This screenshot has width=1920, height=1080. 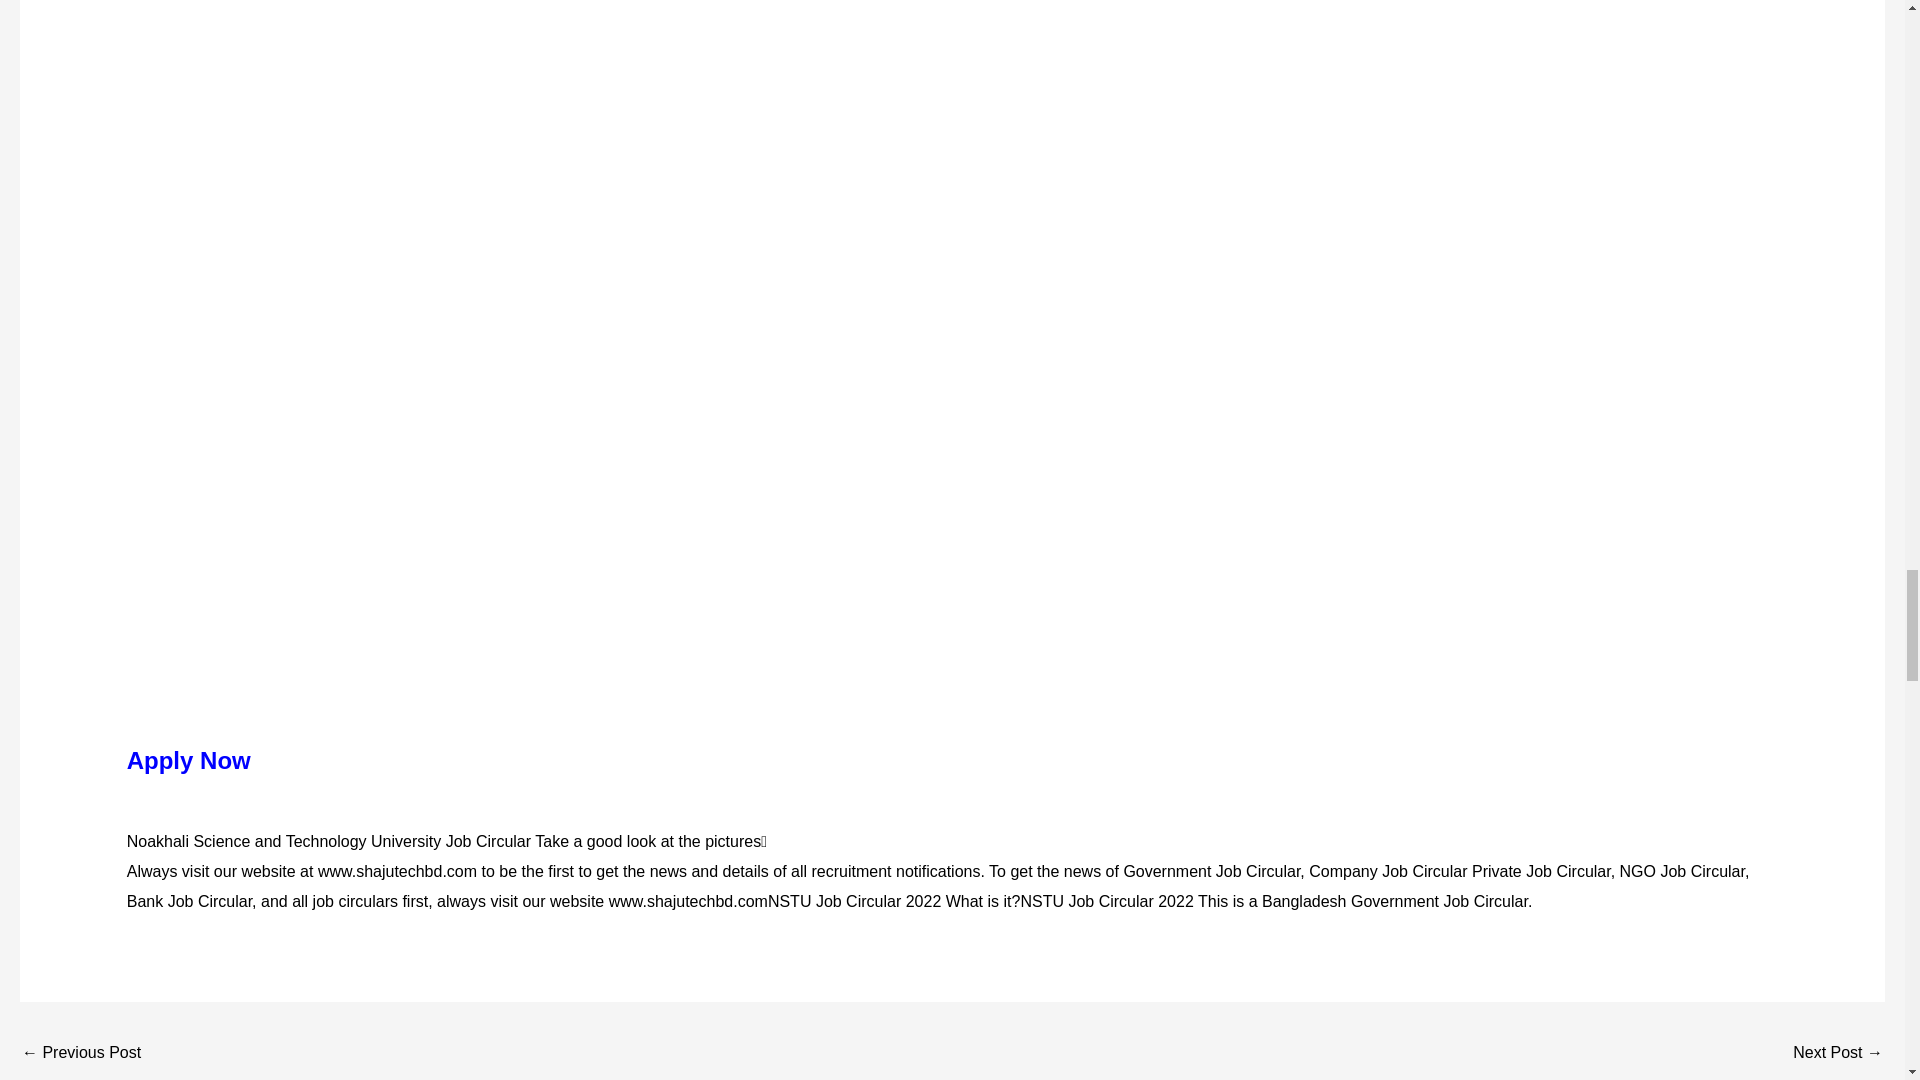 What do you see at coordinates (1838, 1054) in the screenshot?
I see `Immigration Bangladesh Police SBDHAKA Job Circular 2022` at bounding box center [1838, 1054].